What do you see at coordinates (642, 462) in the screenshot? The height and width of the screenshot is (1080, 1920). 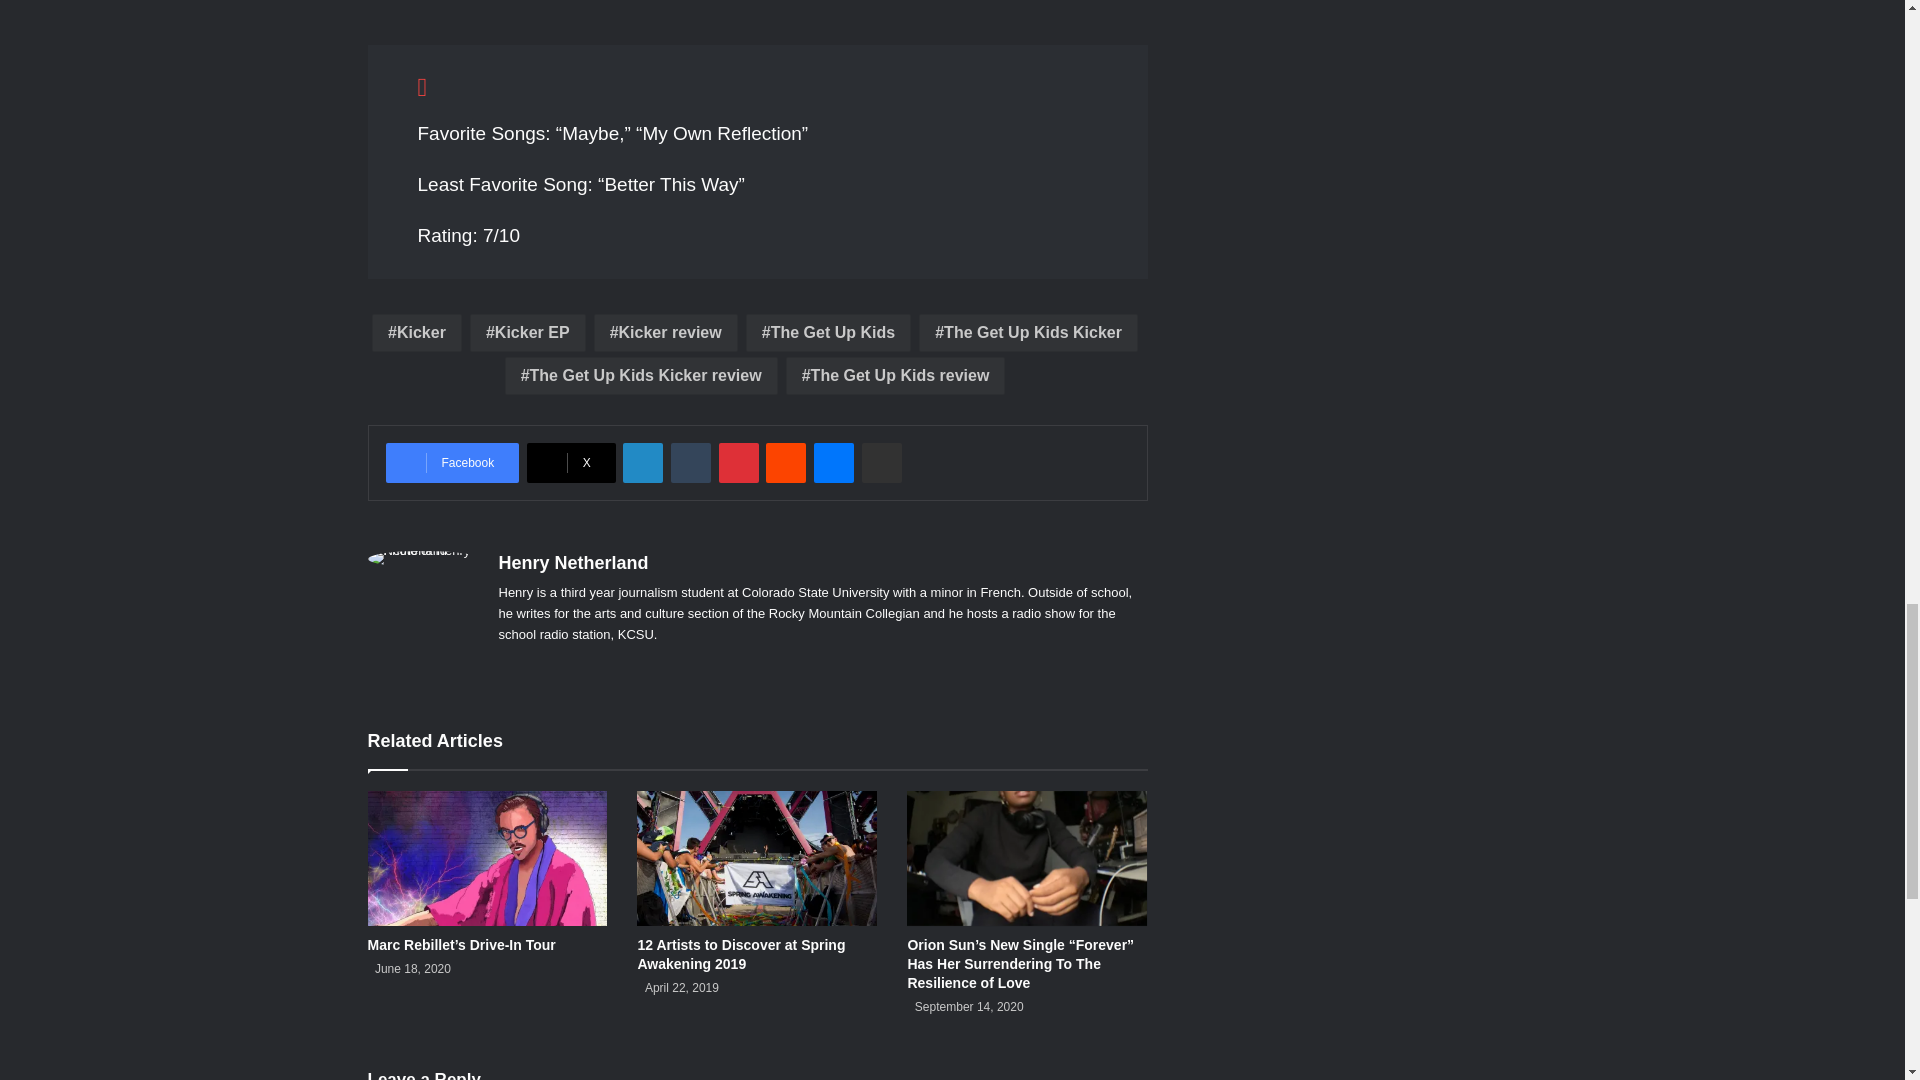 I see `LinkedIn` at bounding box center [642, 462].